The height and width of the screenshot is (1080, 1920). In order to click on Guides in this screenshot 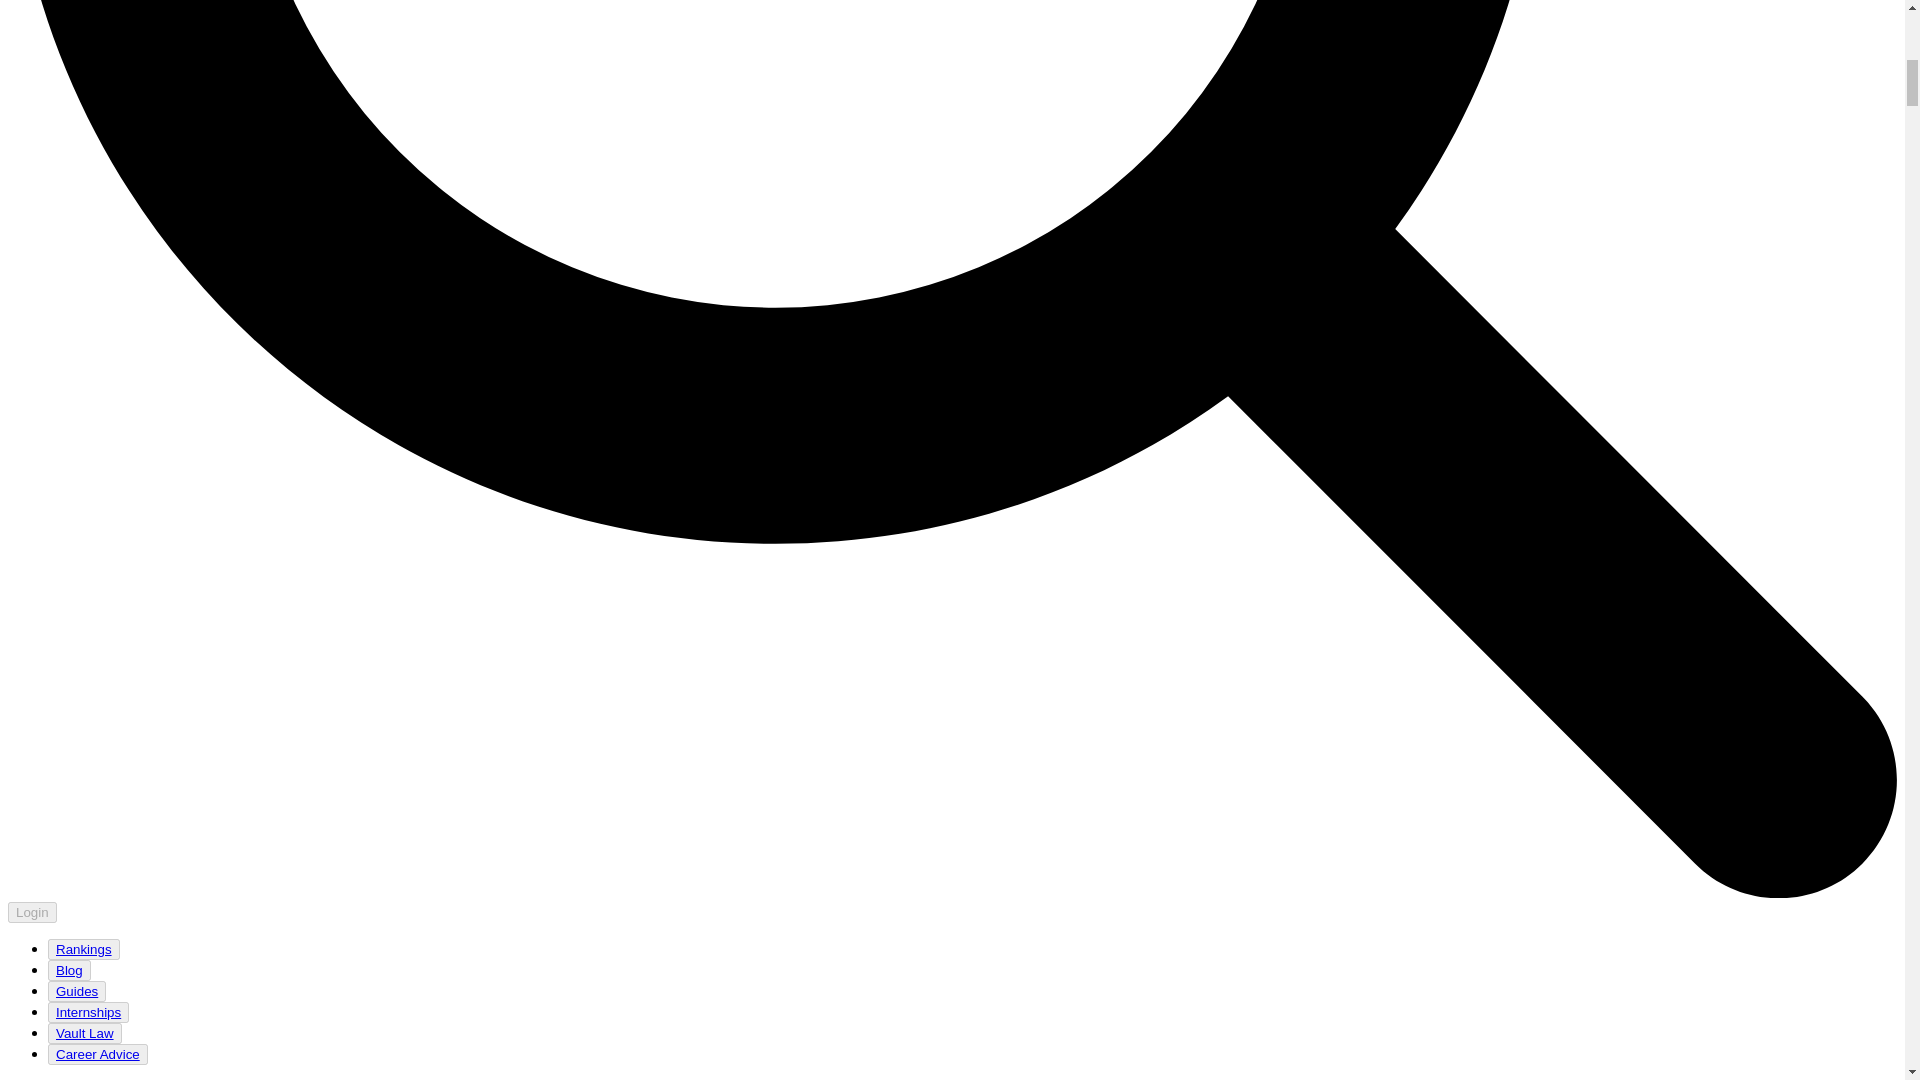, I will do `click(76, 991)`.